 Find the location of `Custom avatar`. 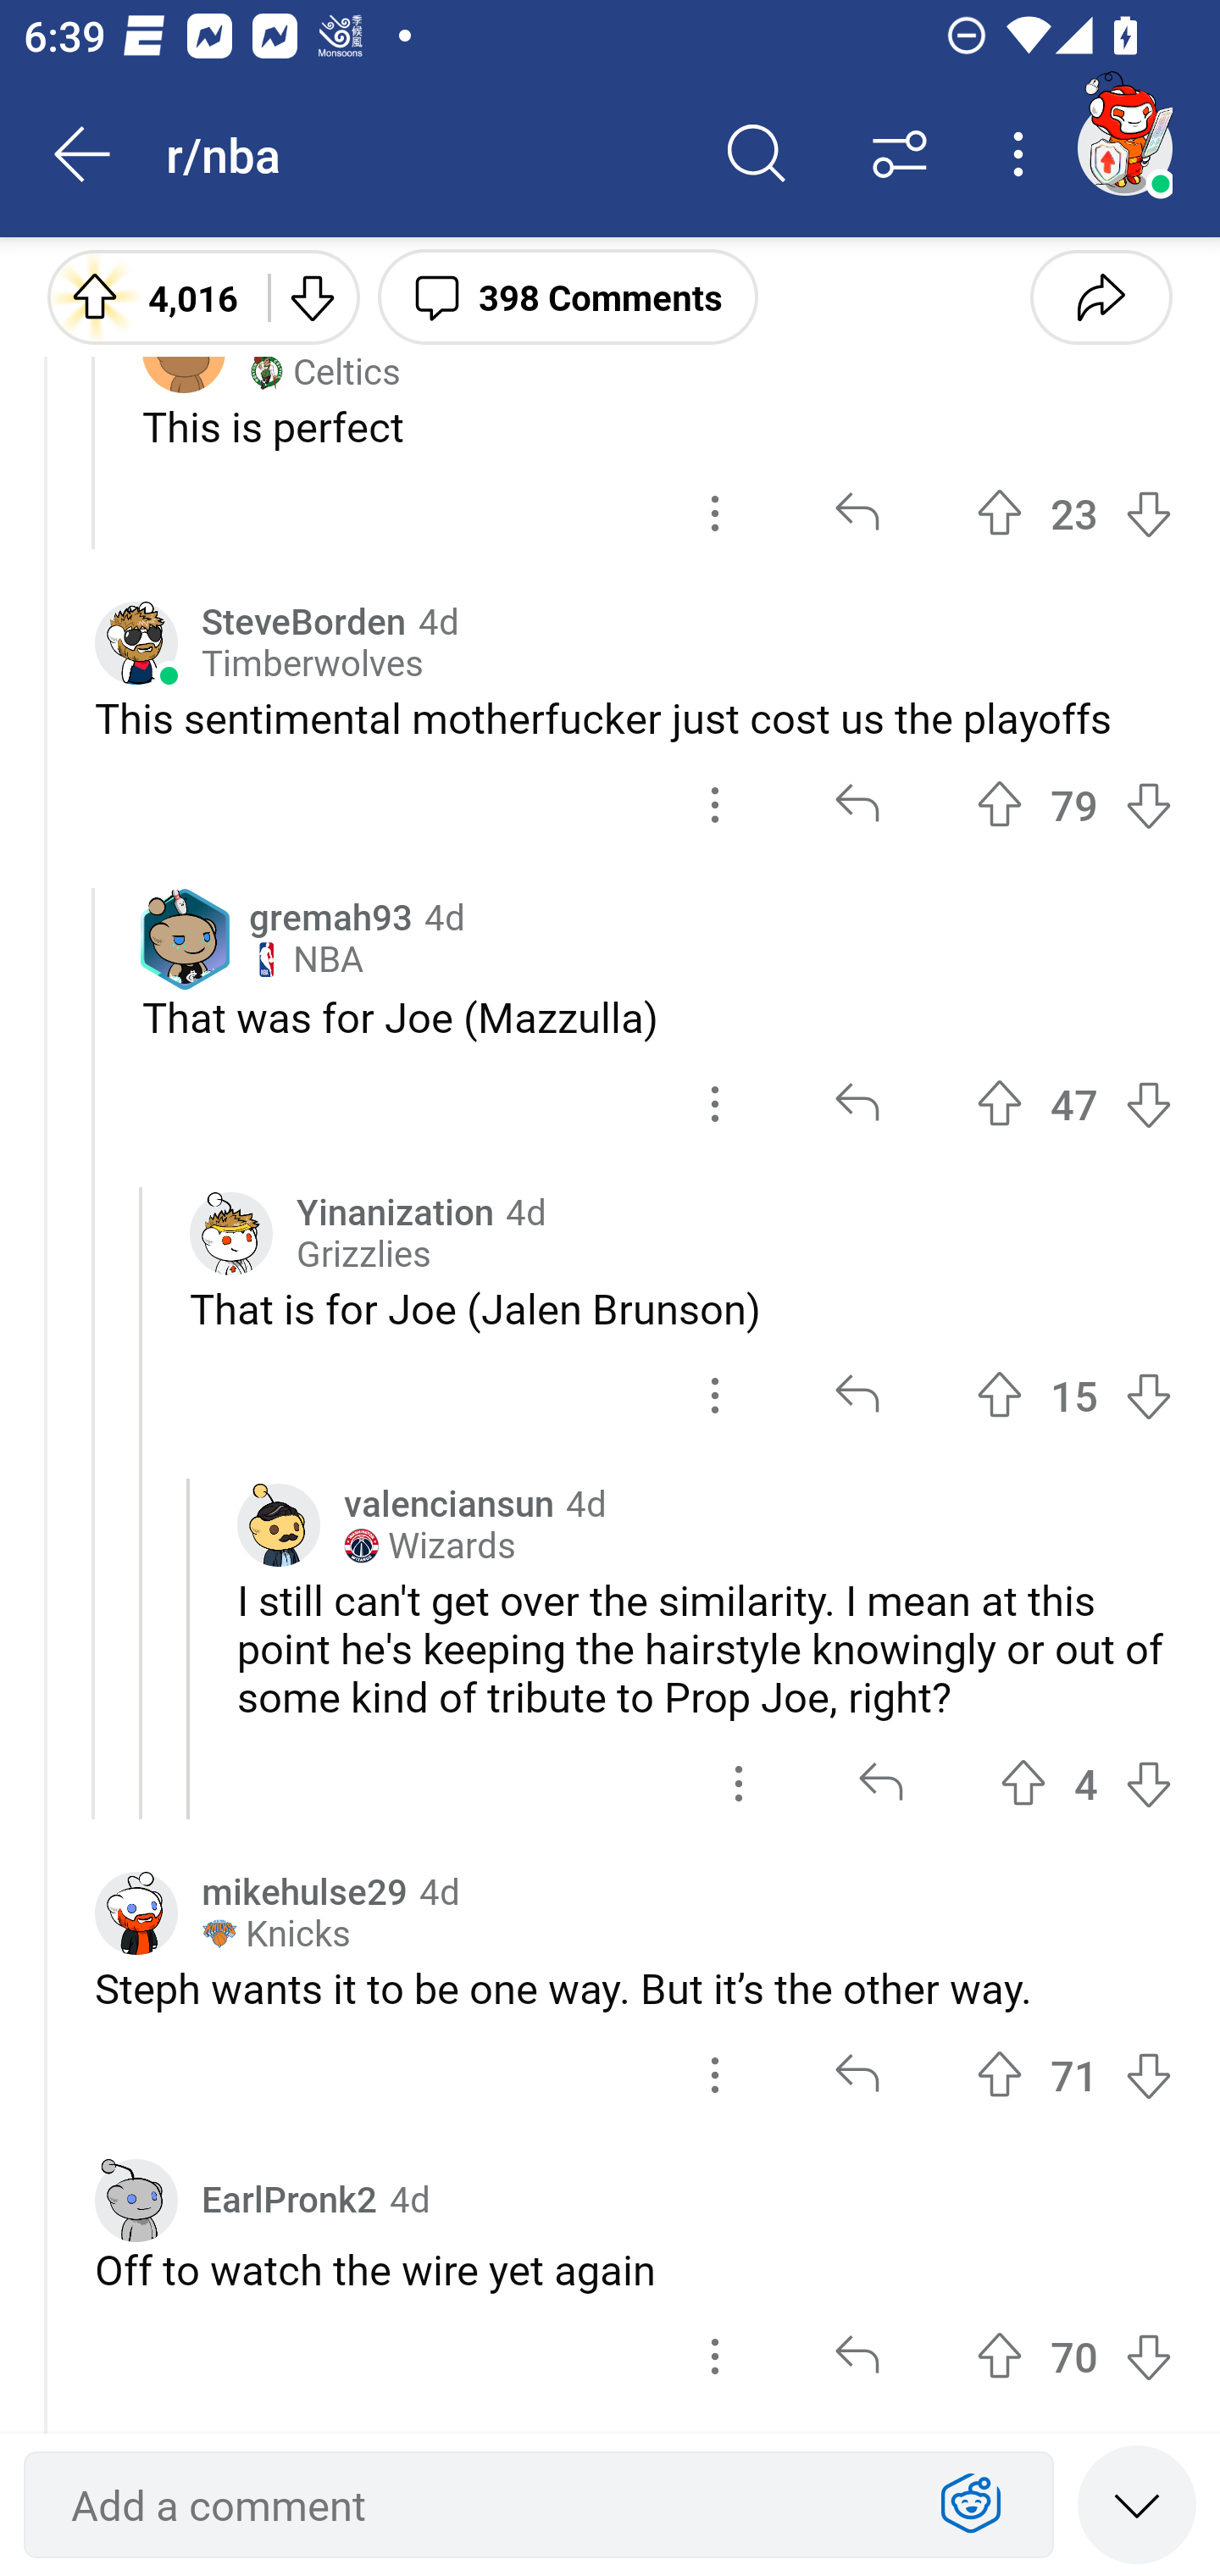

Custom avatar is located at coordinates (136, 1913).